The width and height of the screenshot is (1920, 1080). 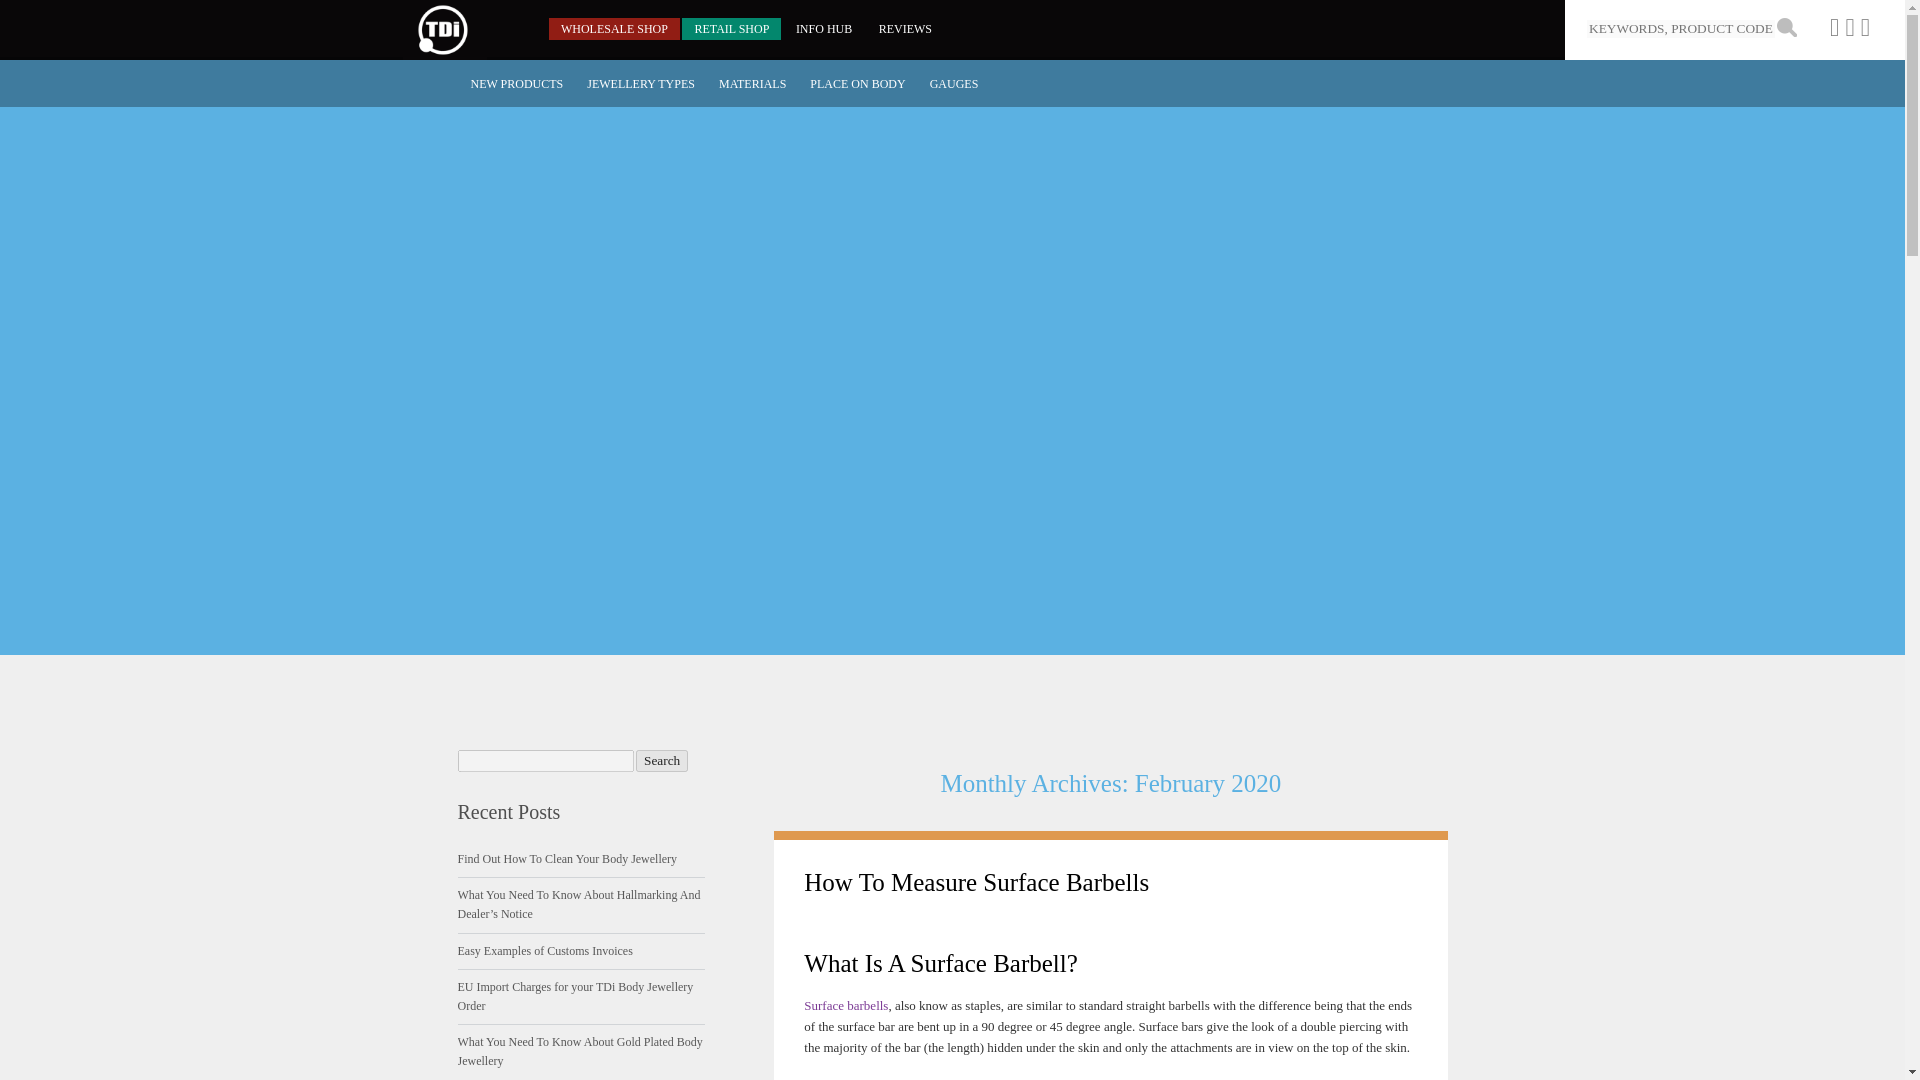 I want to click on Look EU Import Charges for your TDi Body Jewellery Order, so click(x=576, y=996).